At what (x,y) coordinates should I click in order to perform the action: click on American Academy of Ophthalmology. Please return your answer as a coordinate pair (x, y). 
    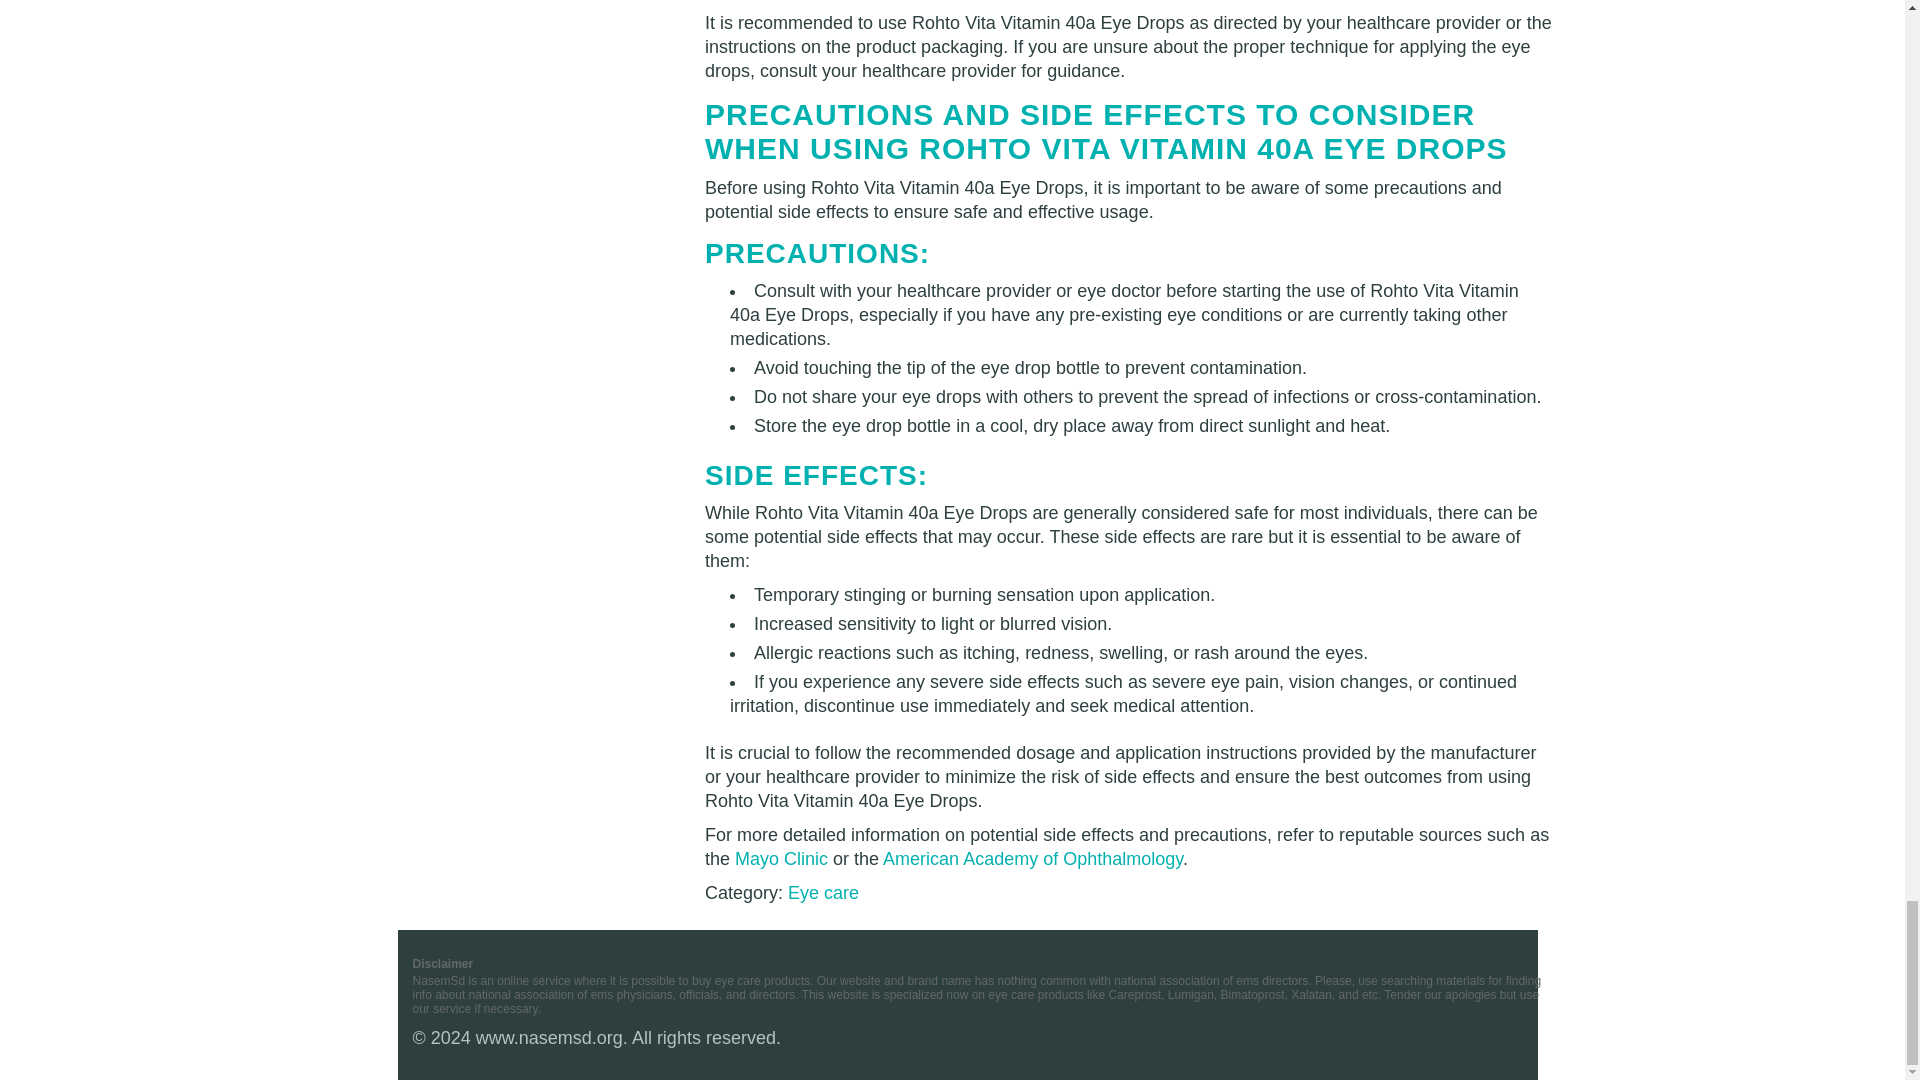
    Looking at the image, I should click on (1032, 858).